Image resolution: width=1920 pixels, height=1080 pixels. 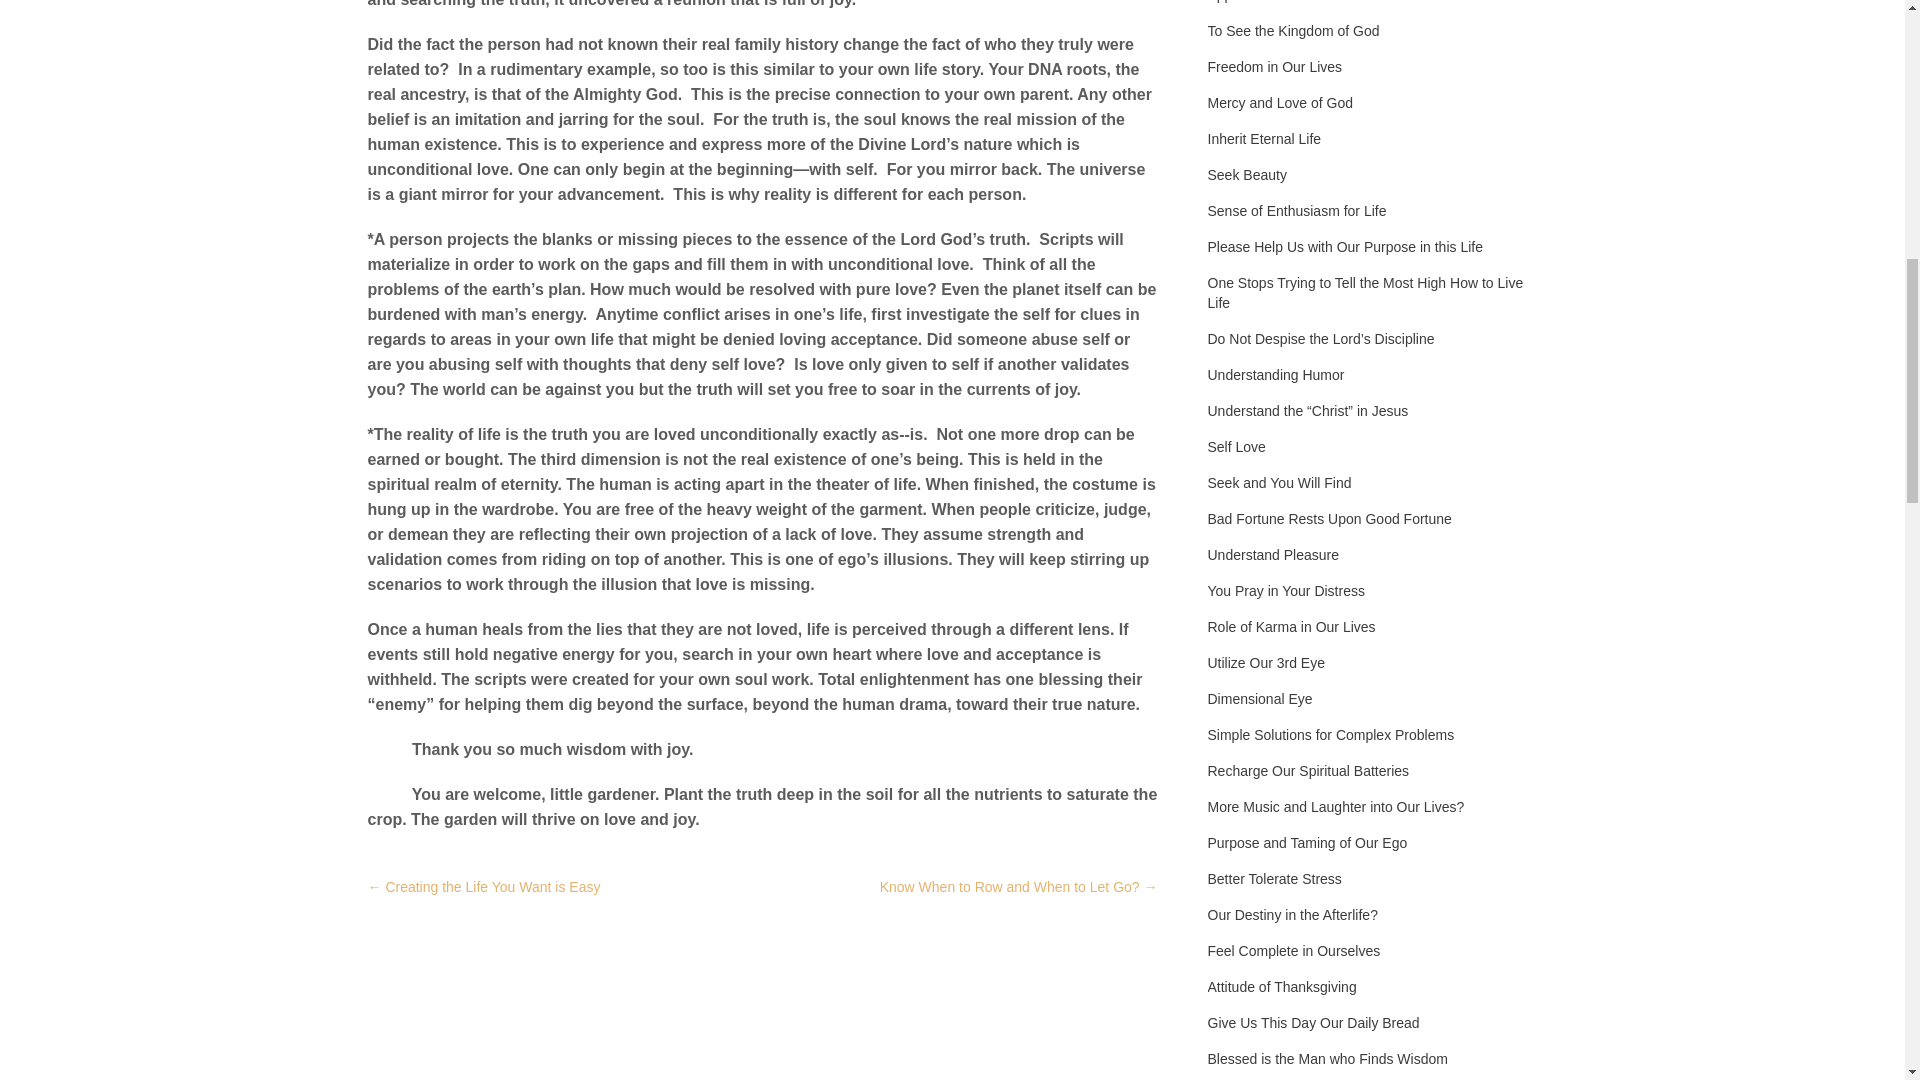 I want to click on Appreciation for Routines, so click(x=1286, y=2).